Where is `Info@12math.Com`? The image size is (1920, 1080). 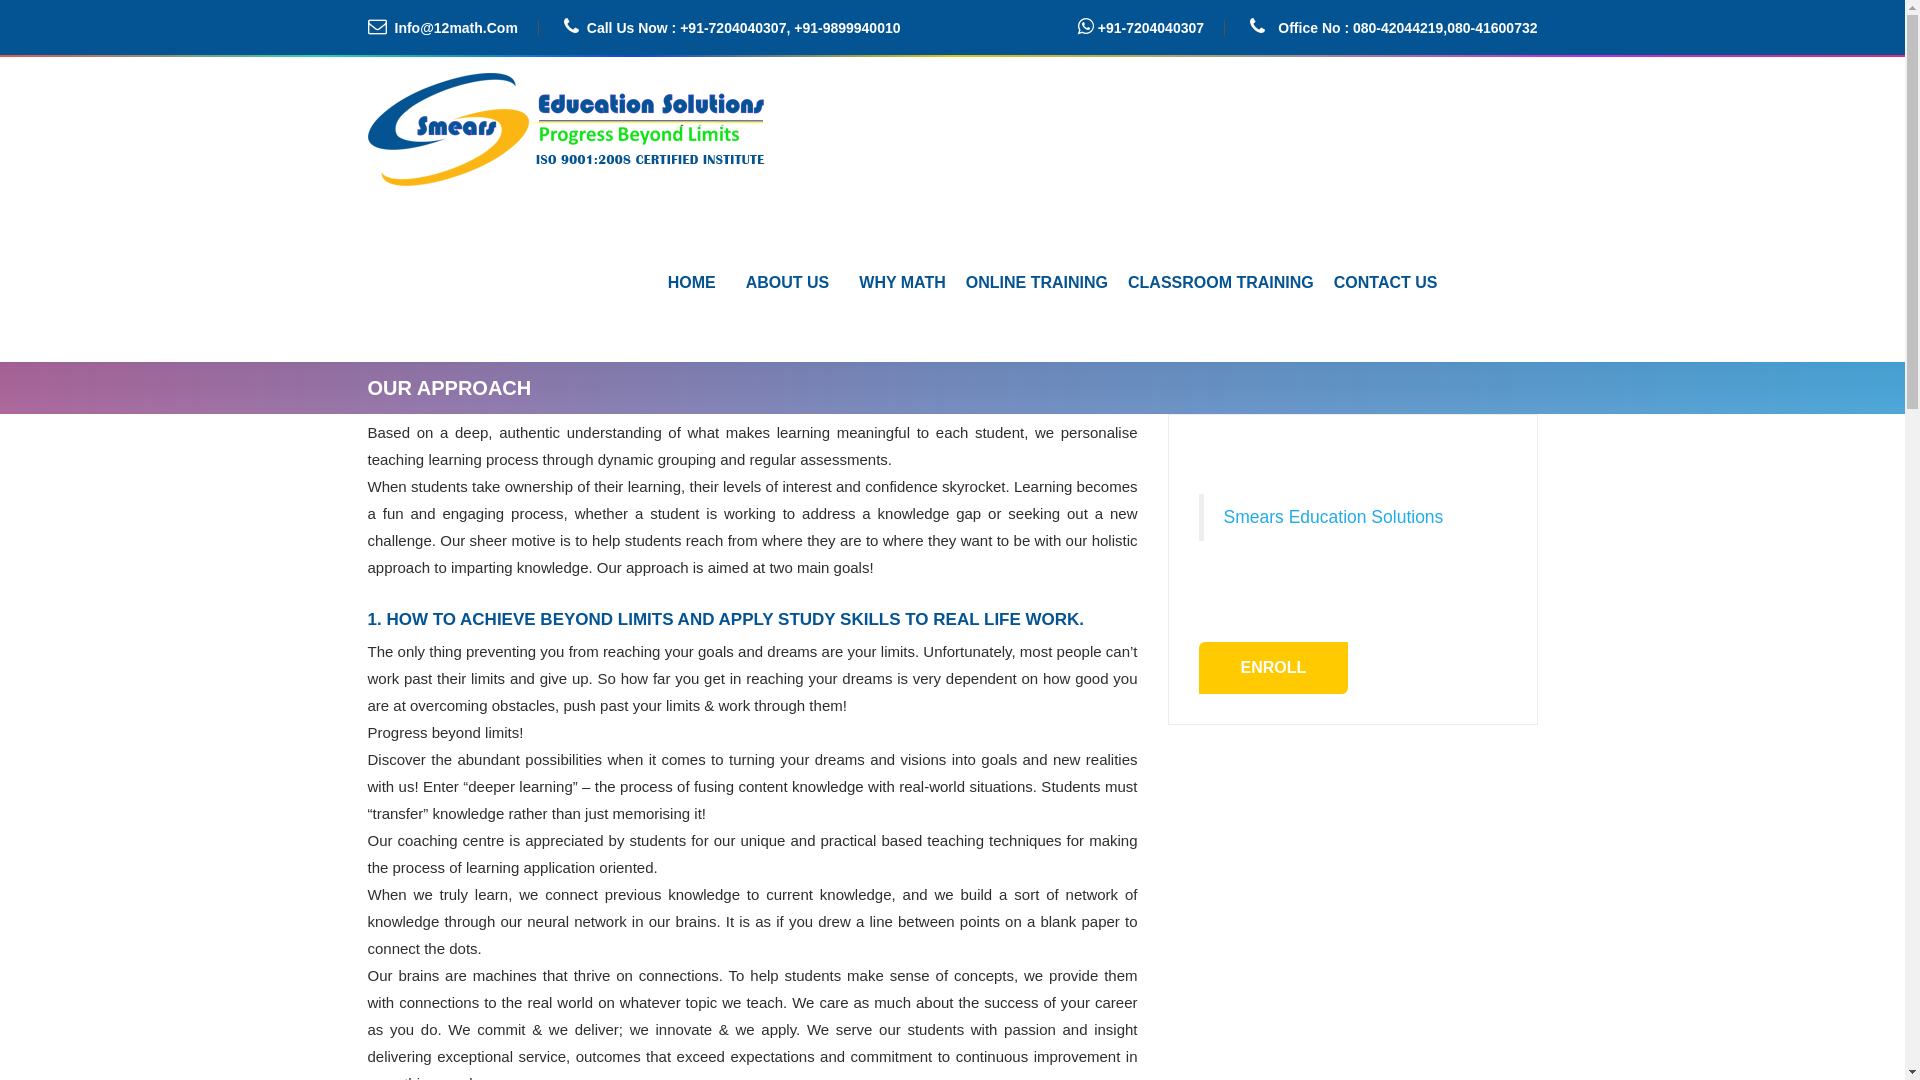
Info@12math.Com is located at coordinates (466, 28).